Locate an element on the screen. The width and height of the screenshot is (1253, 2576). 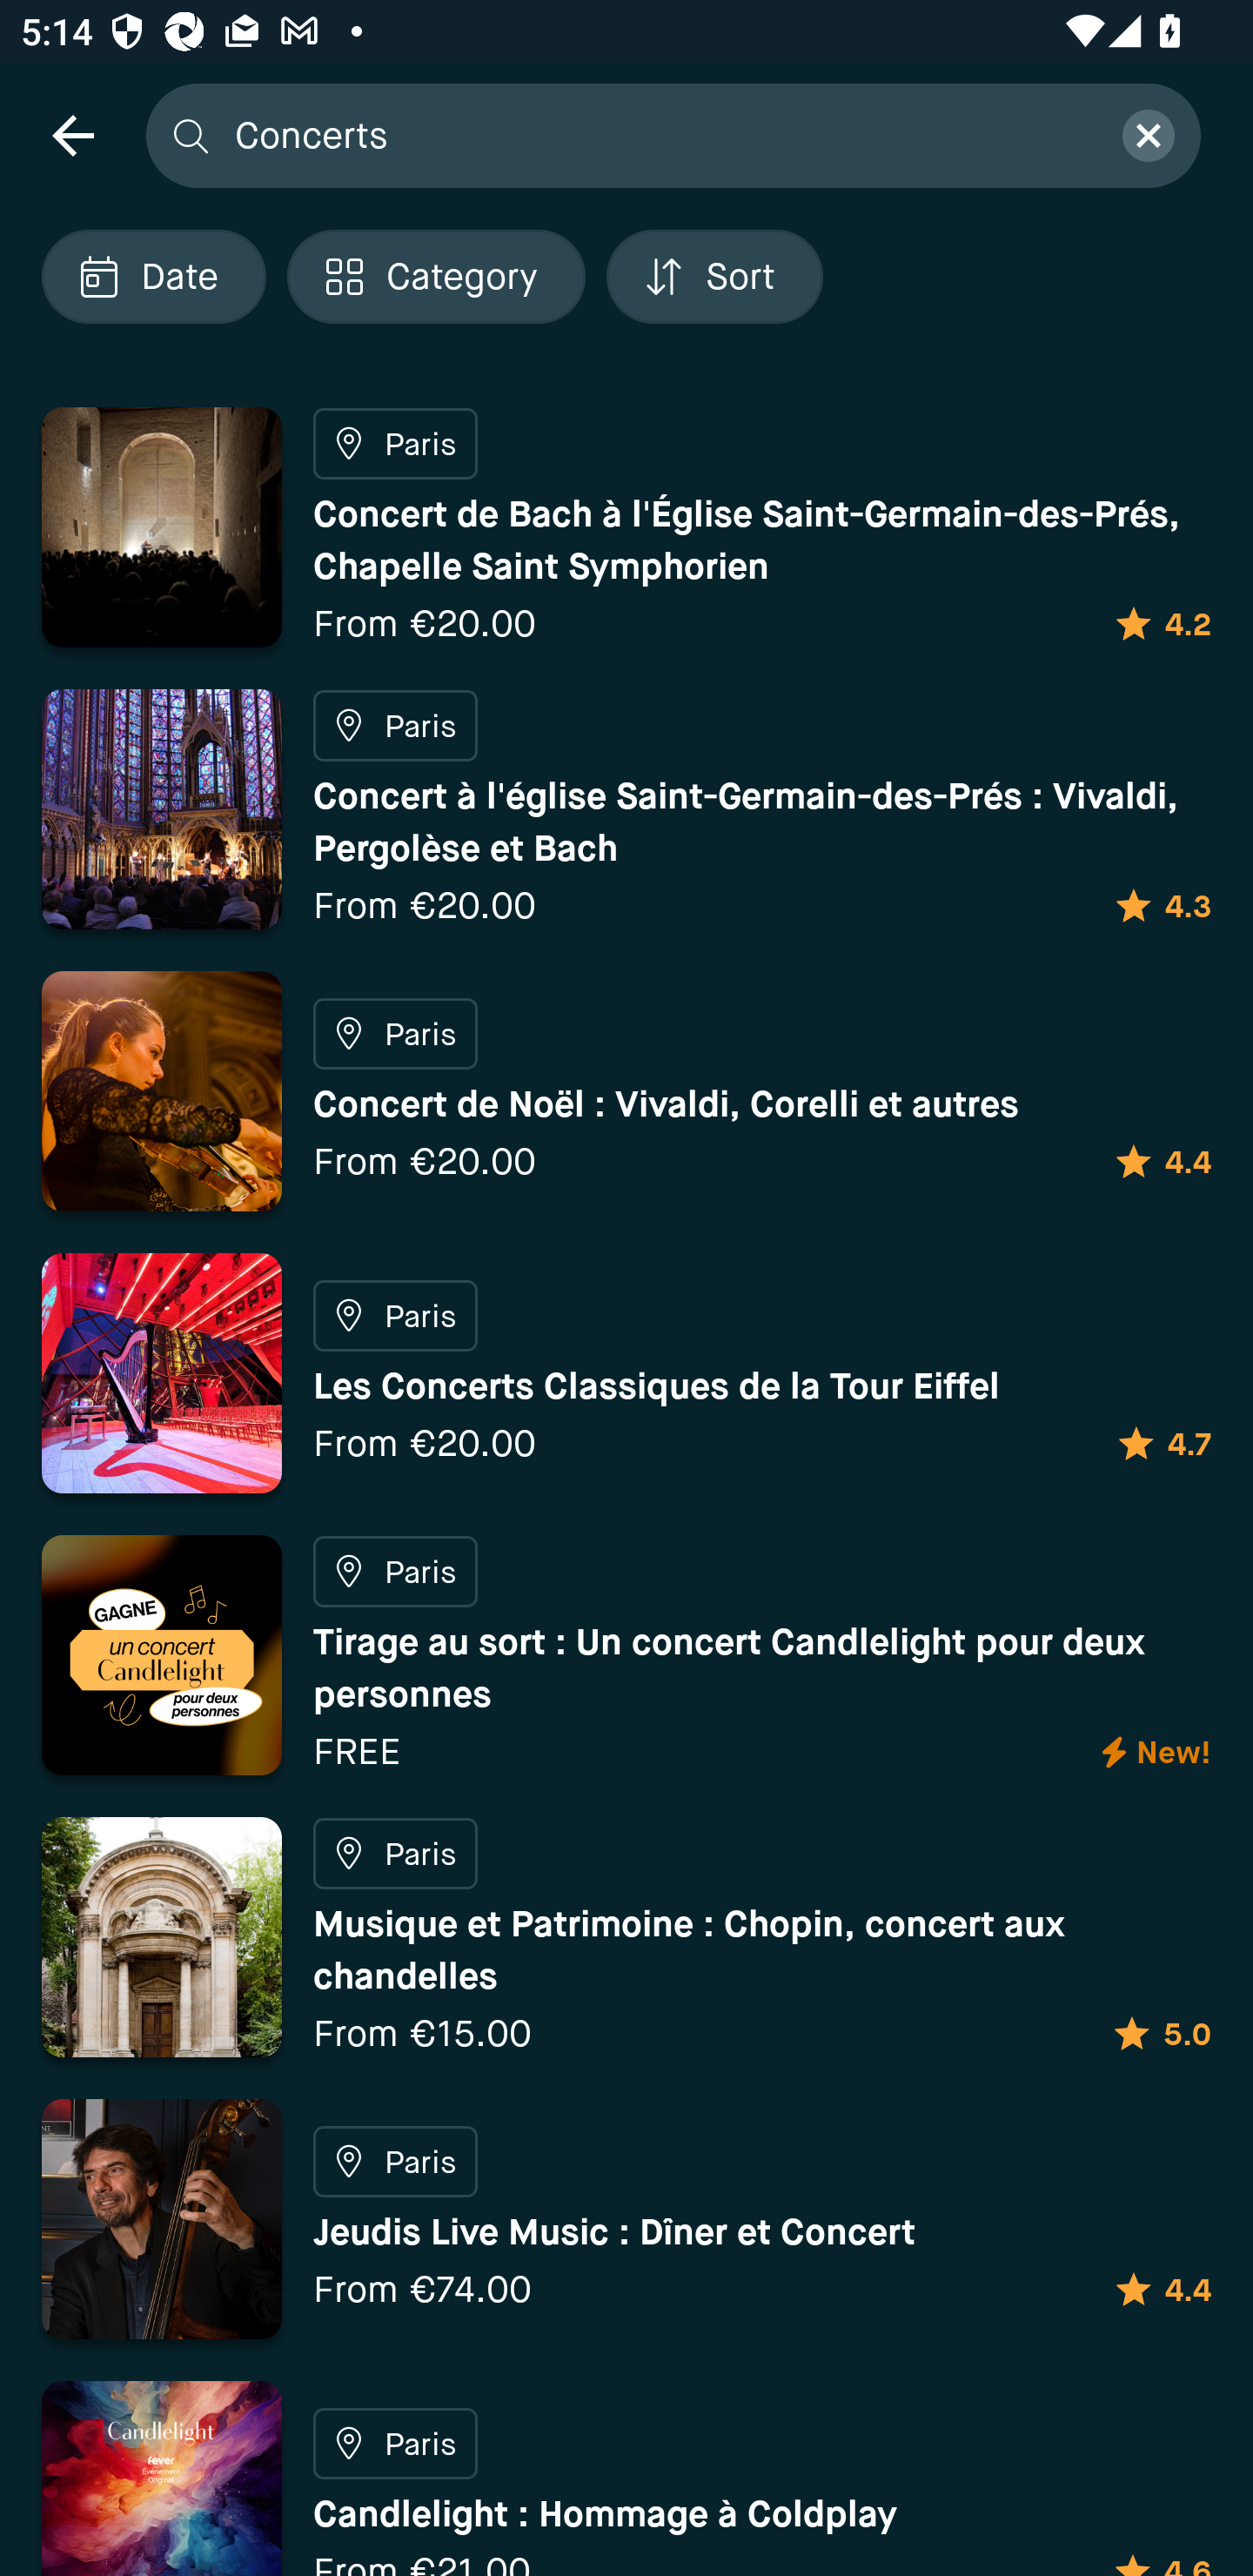
Concerts is located at coordinates (660, 134).